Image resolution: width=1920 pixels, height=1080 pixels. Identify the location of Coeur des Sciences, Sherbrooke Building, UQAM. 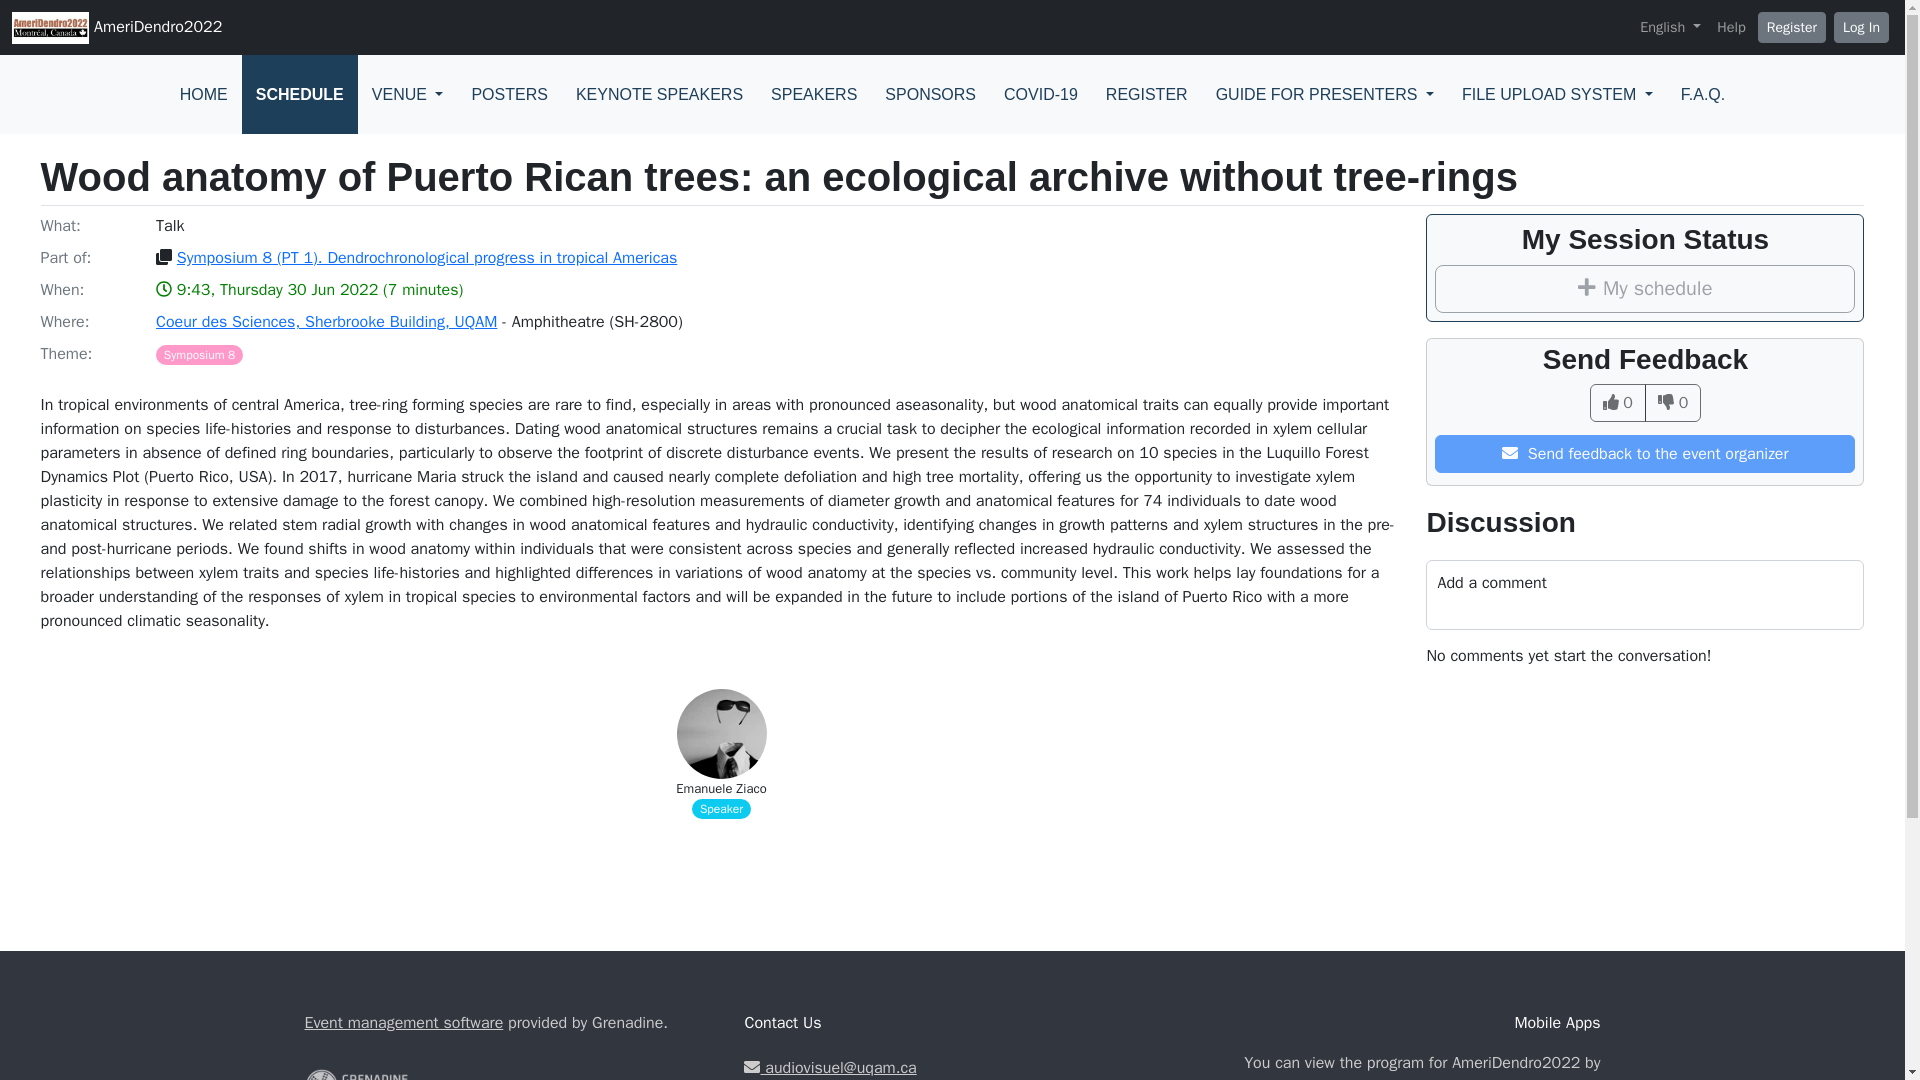
(326, 322).